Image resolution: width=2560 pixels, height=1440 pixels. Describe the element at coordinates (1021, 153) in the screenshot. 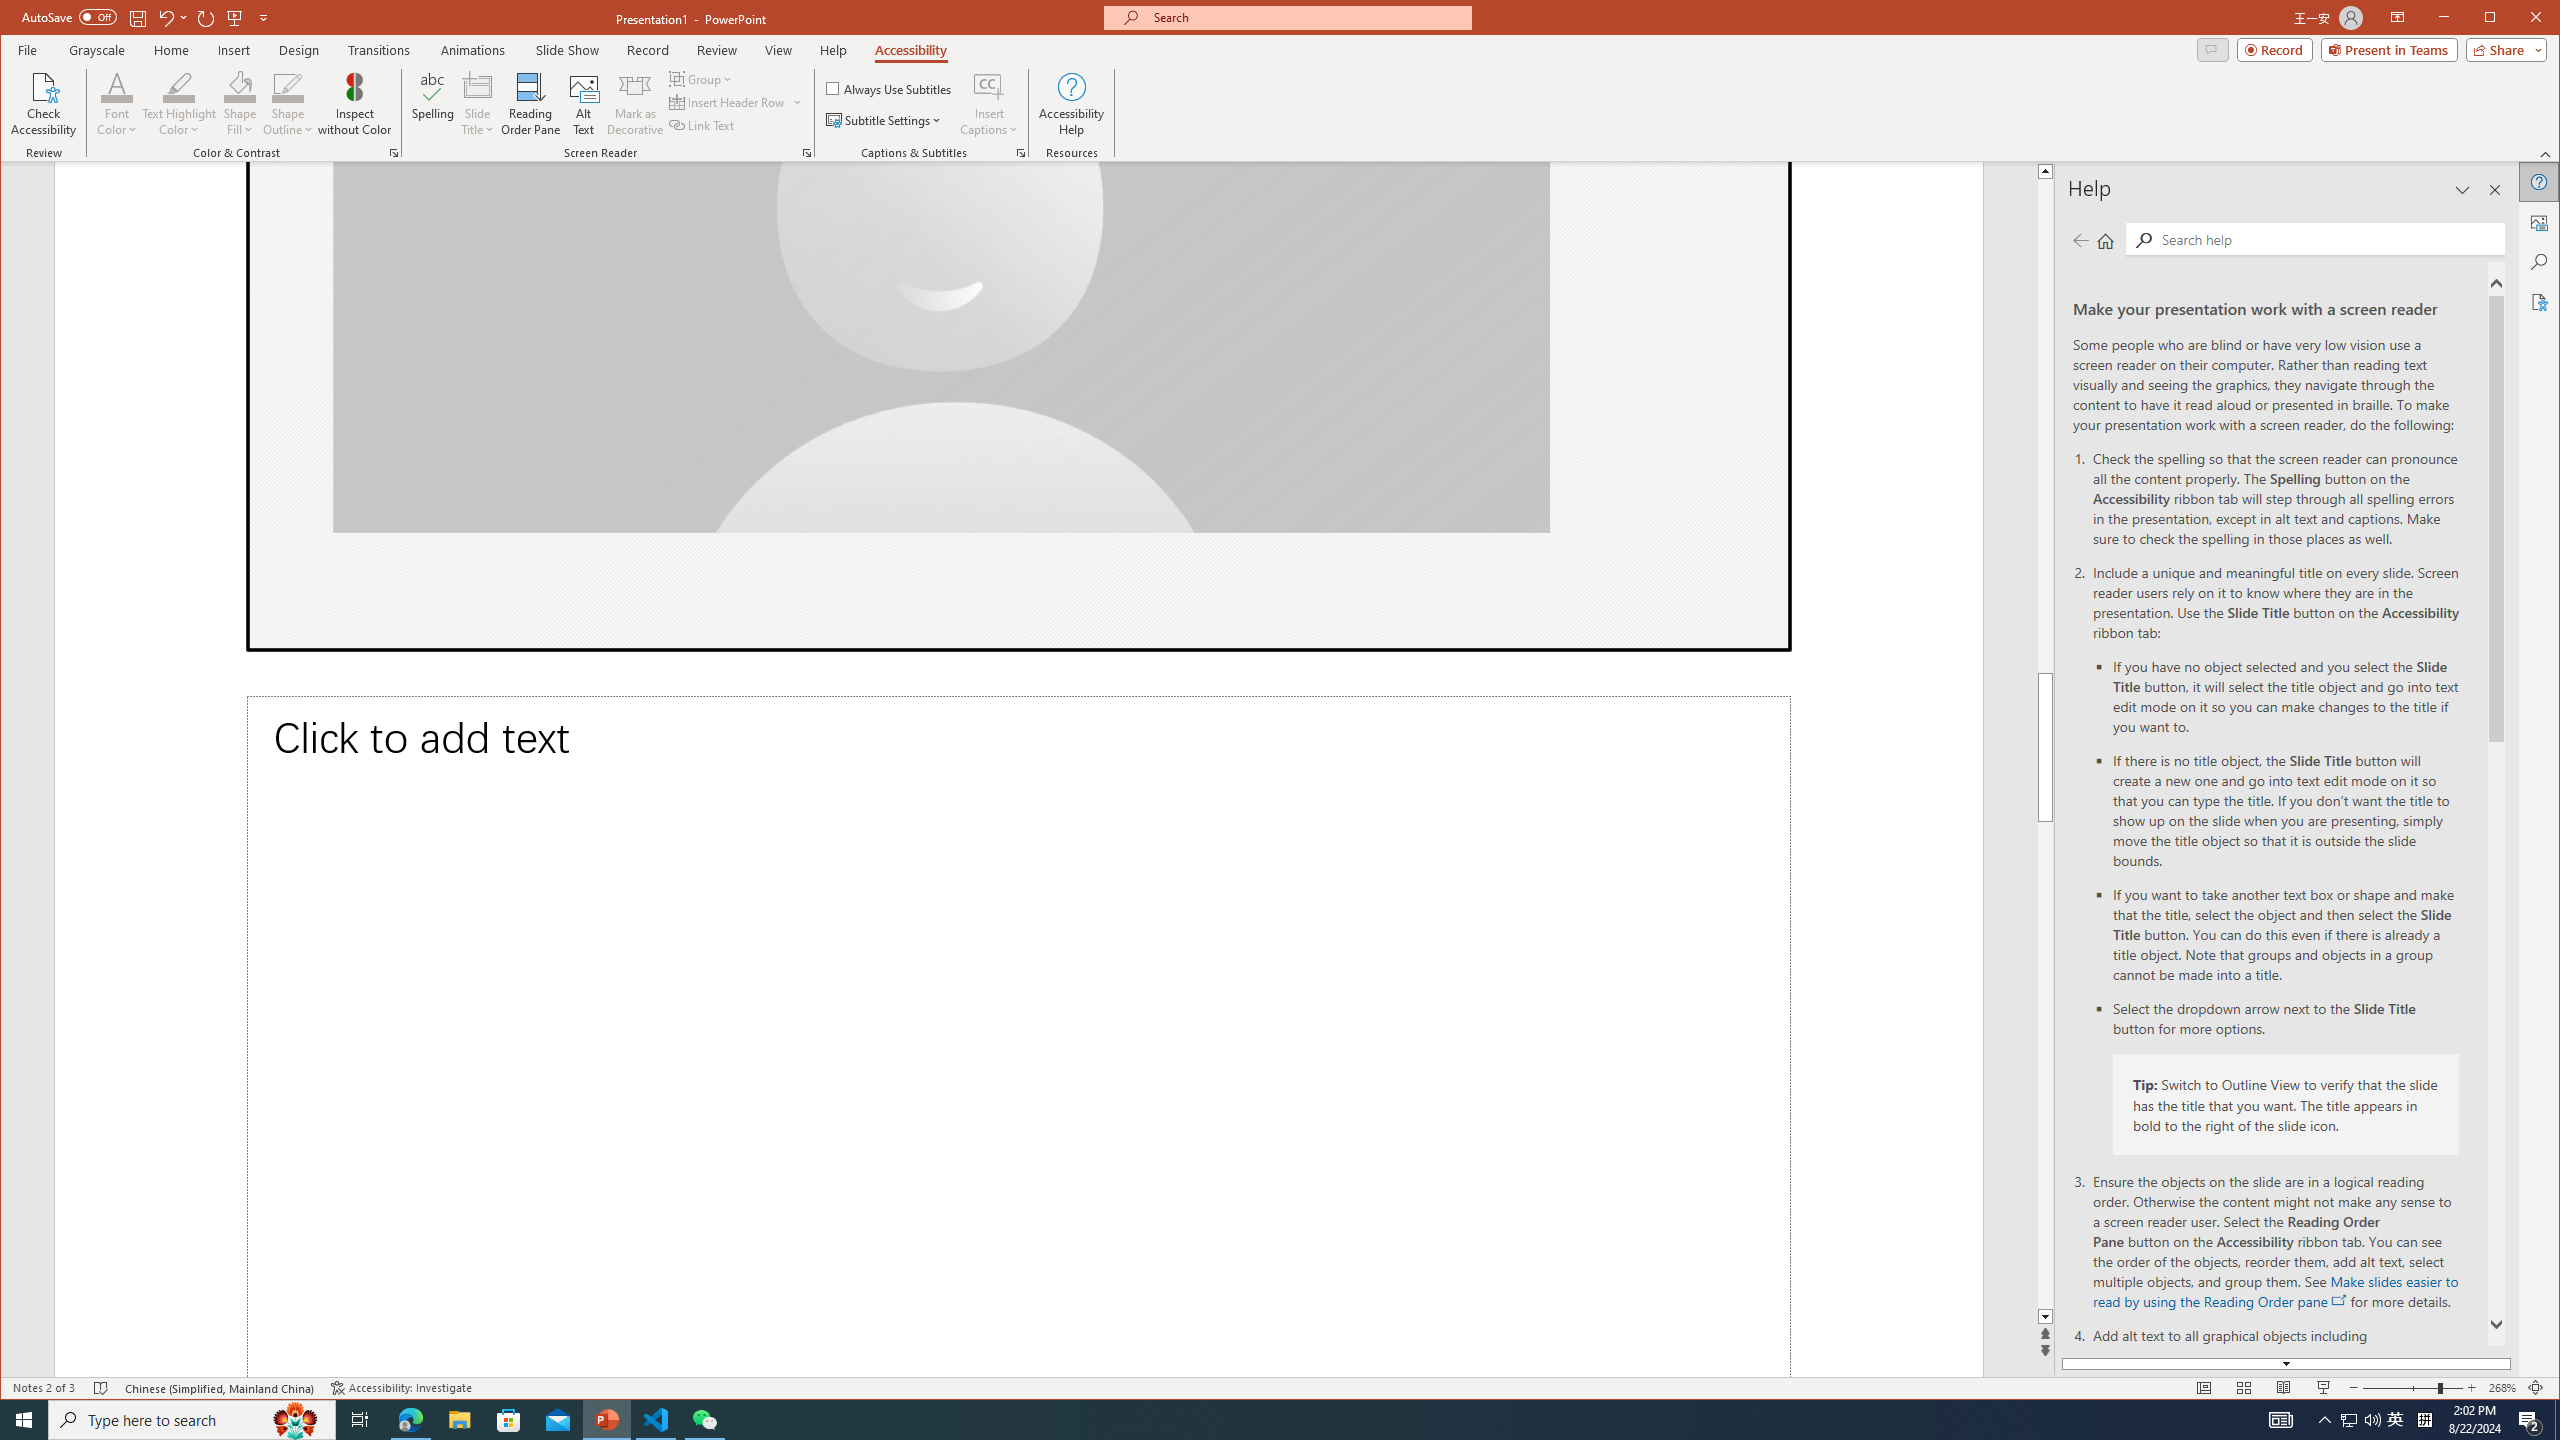

I see `Captions & Subtitles` at that location.